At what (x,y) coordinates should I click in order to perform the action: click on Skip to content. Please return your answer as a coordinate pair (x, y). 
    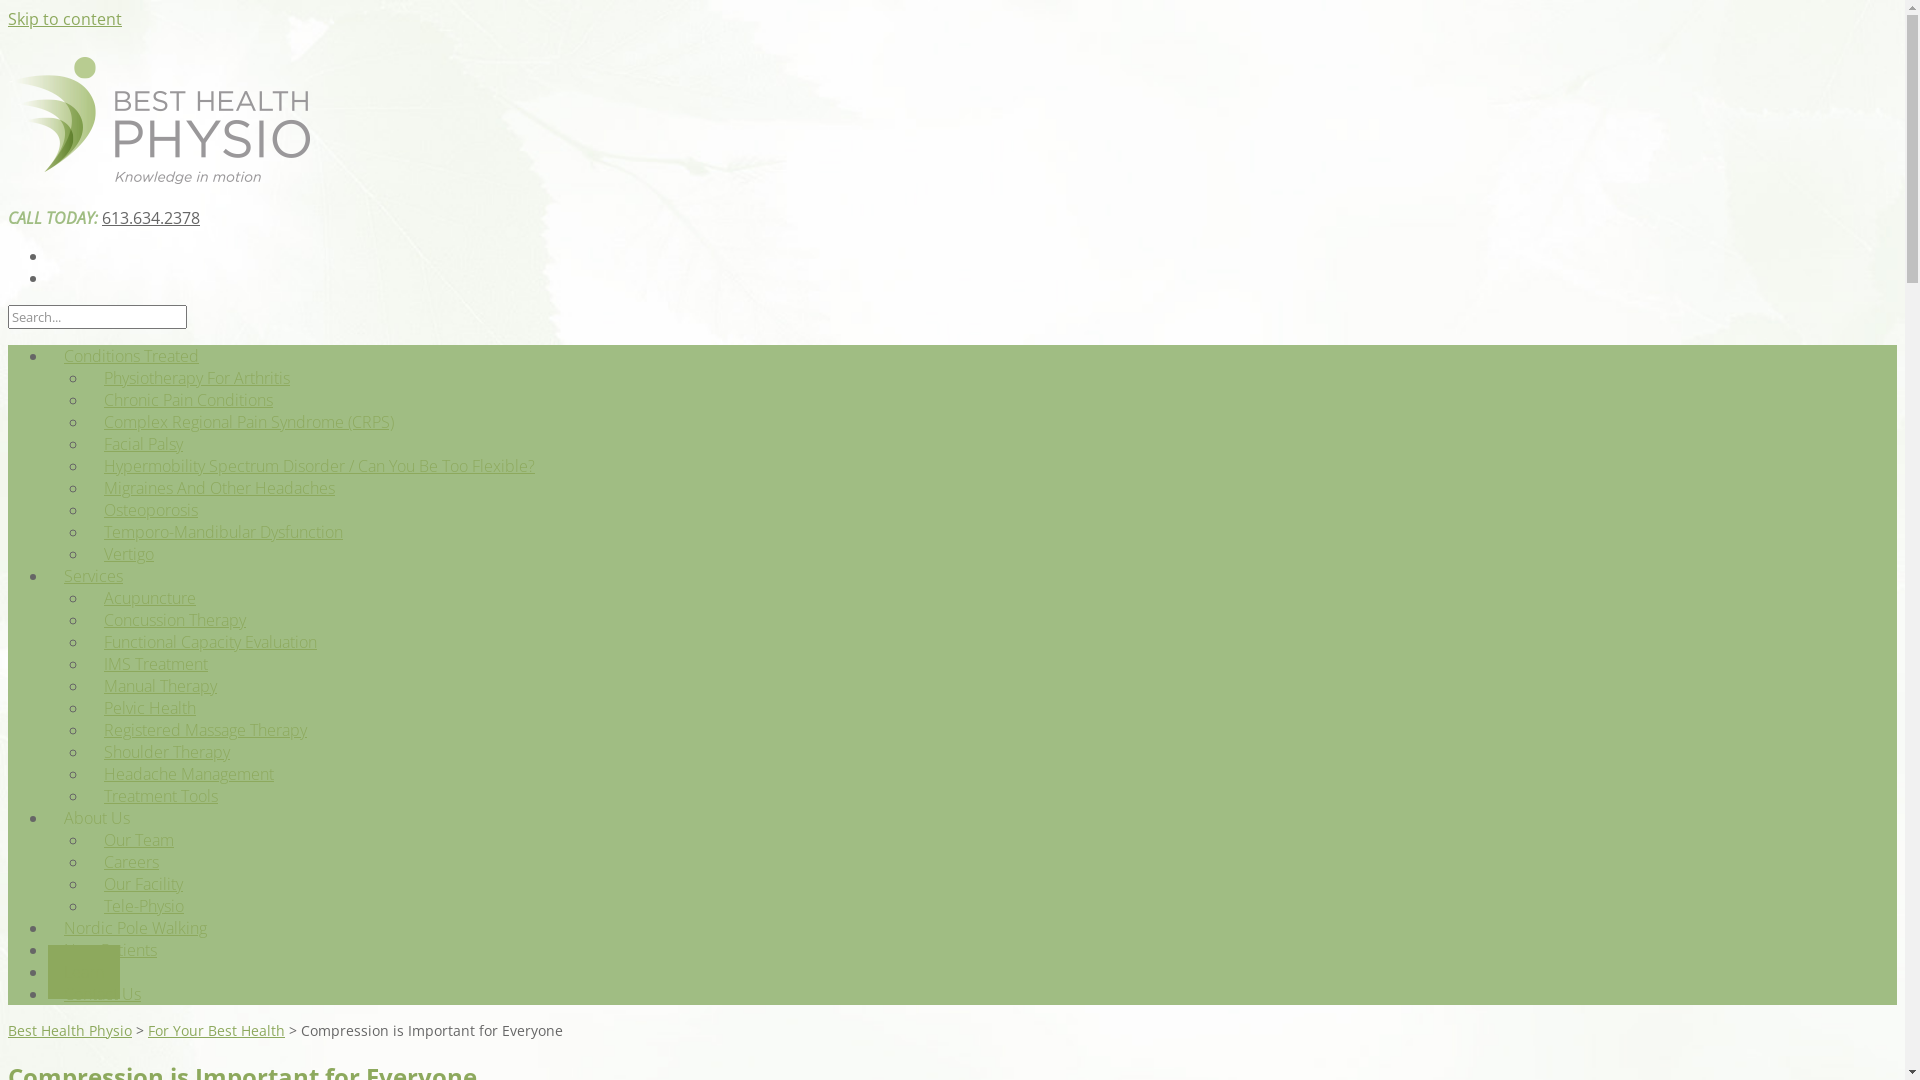
    Looking at the image, I should click on (65, 19).